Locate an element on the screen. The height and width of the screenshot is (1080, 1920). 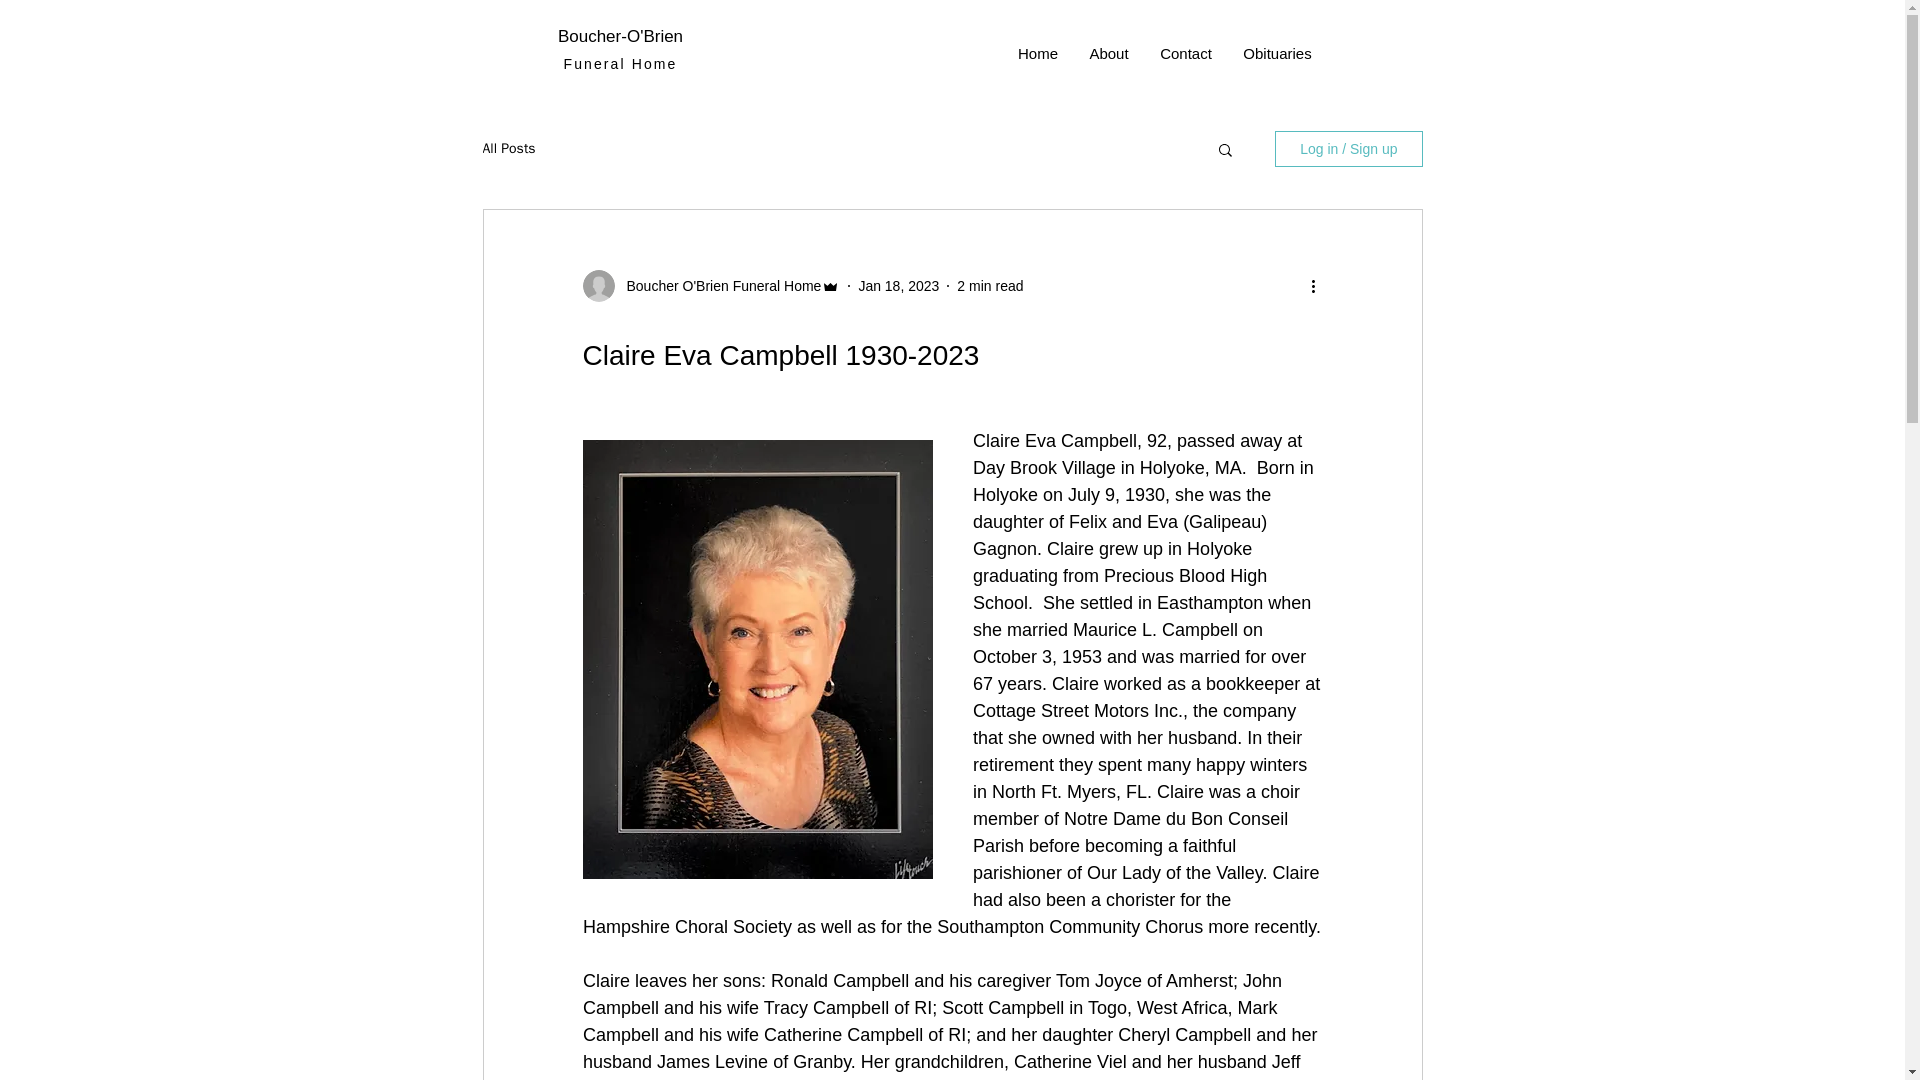
Home is located at coordinates (1038, 54).